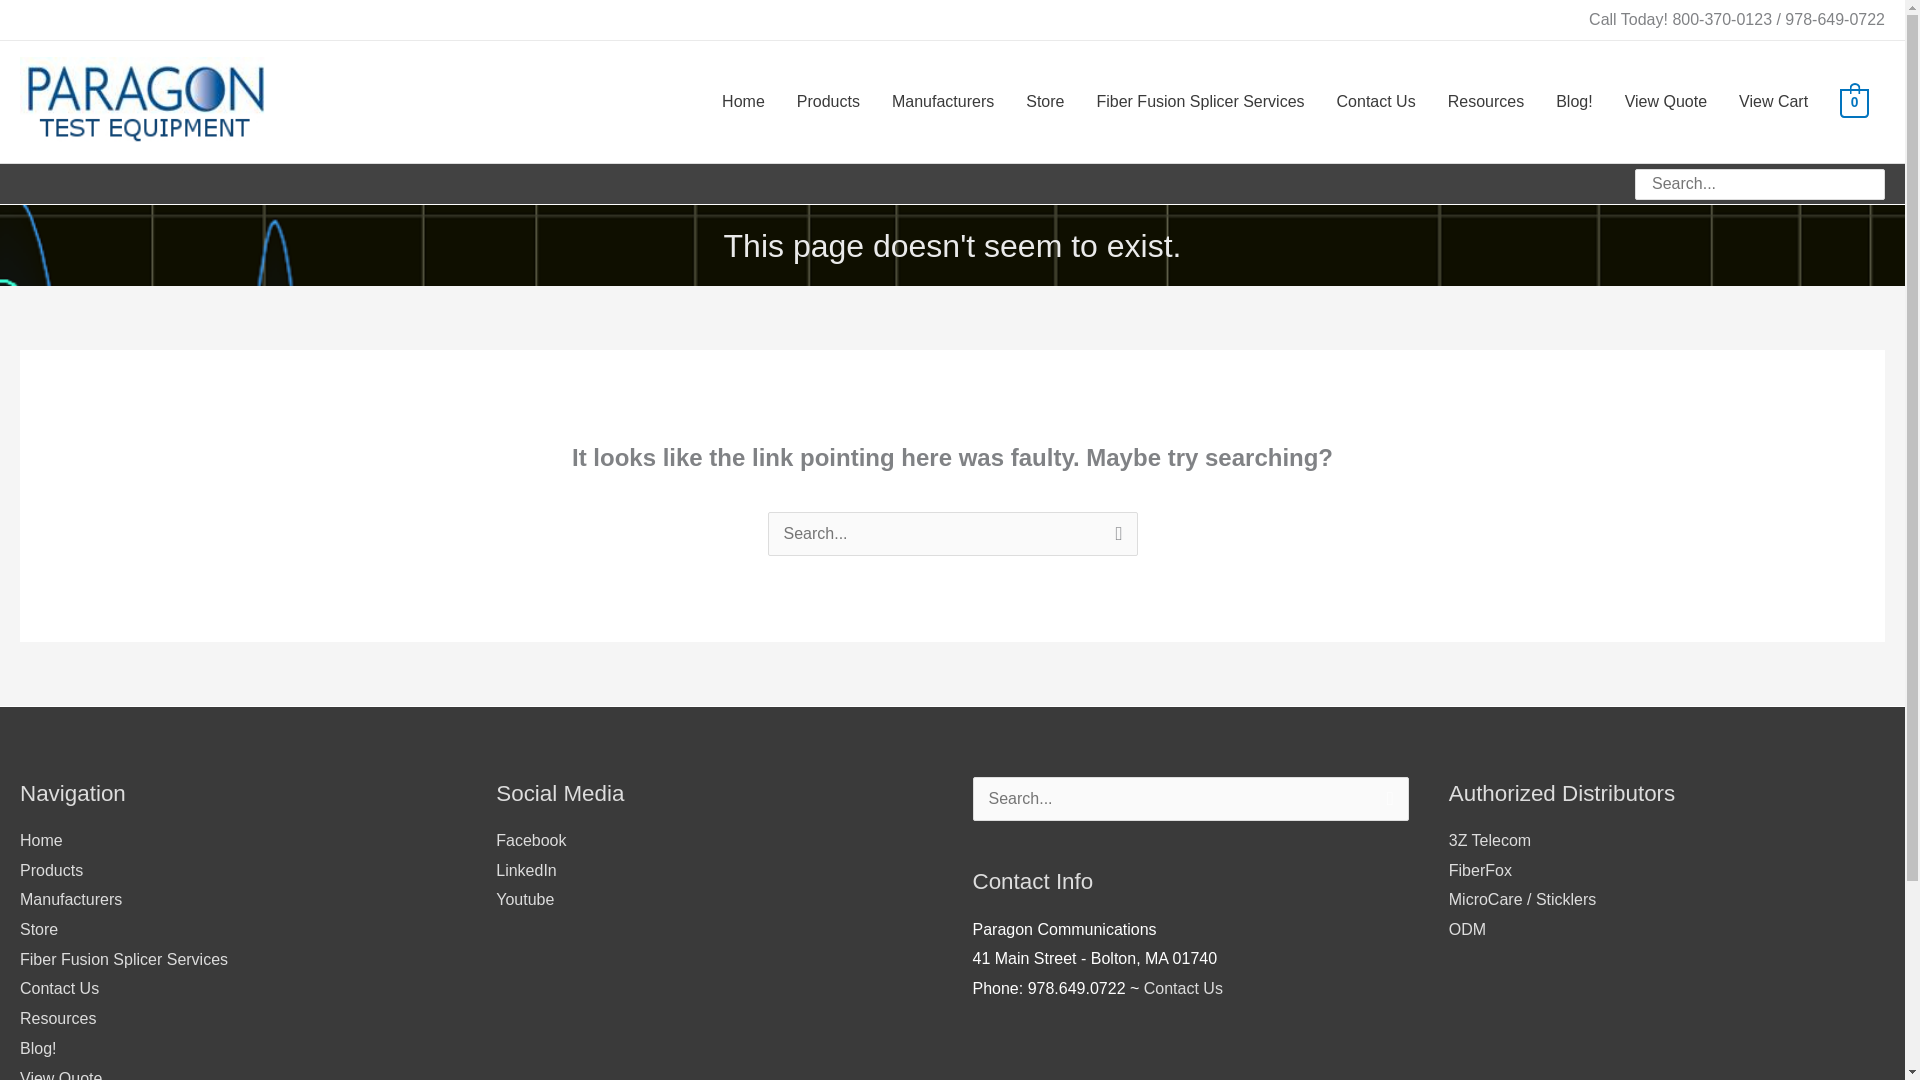 The image size is (1920, 1080). I want to click on Manufacturers, so click(942, 102).